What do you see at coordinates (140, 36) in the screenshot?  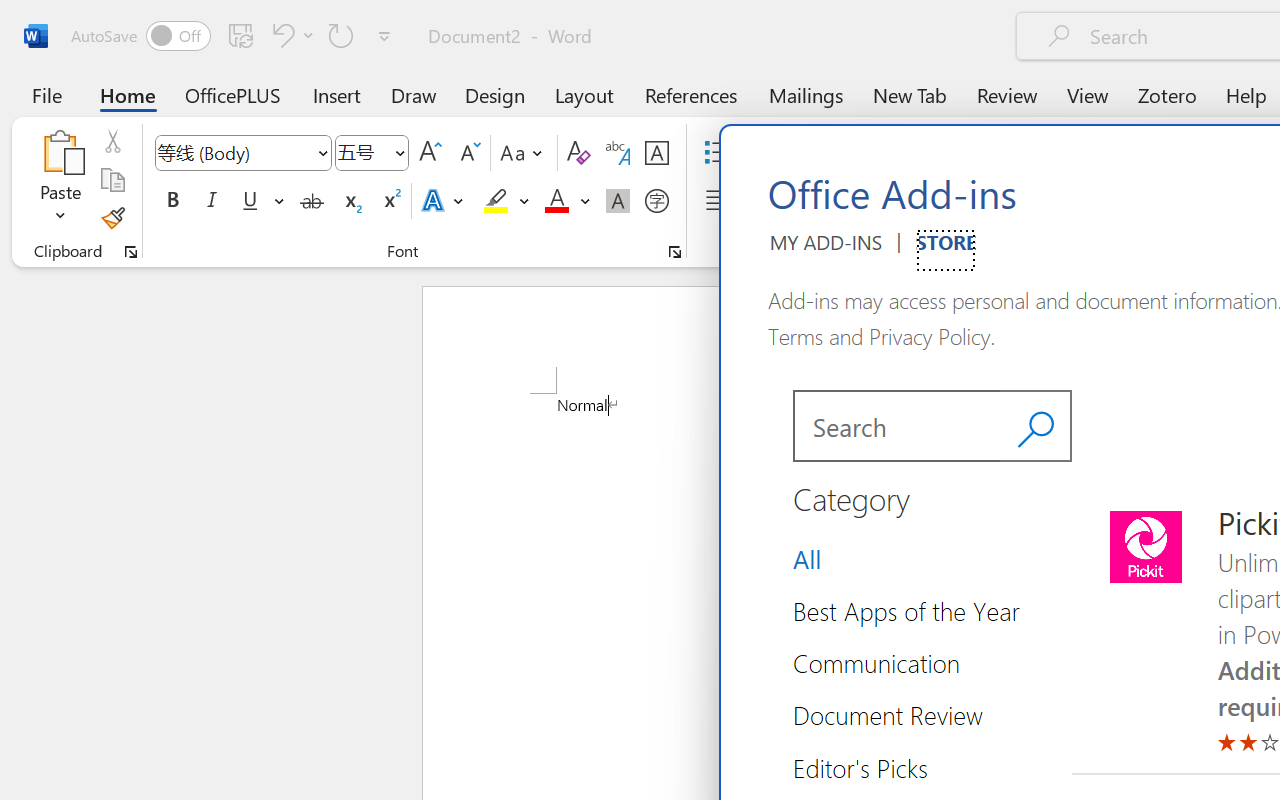 I see `AutoSave` at bounding box center [140, 36].